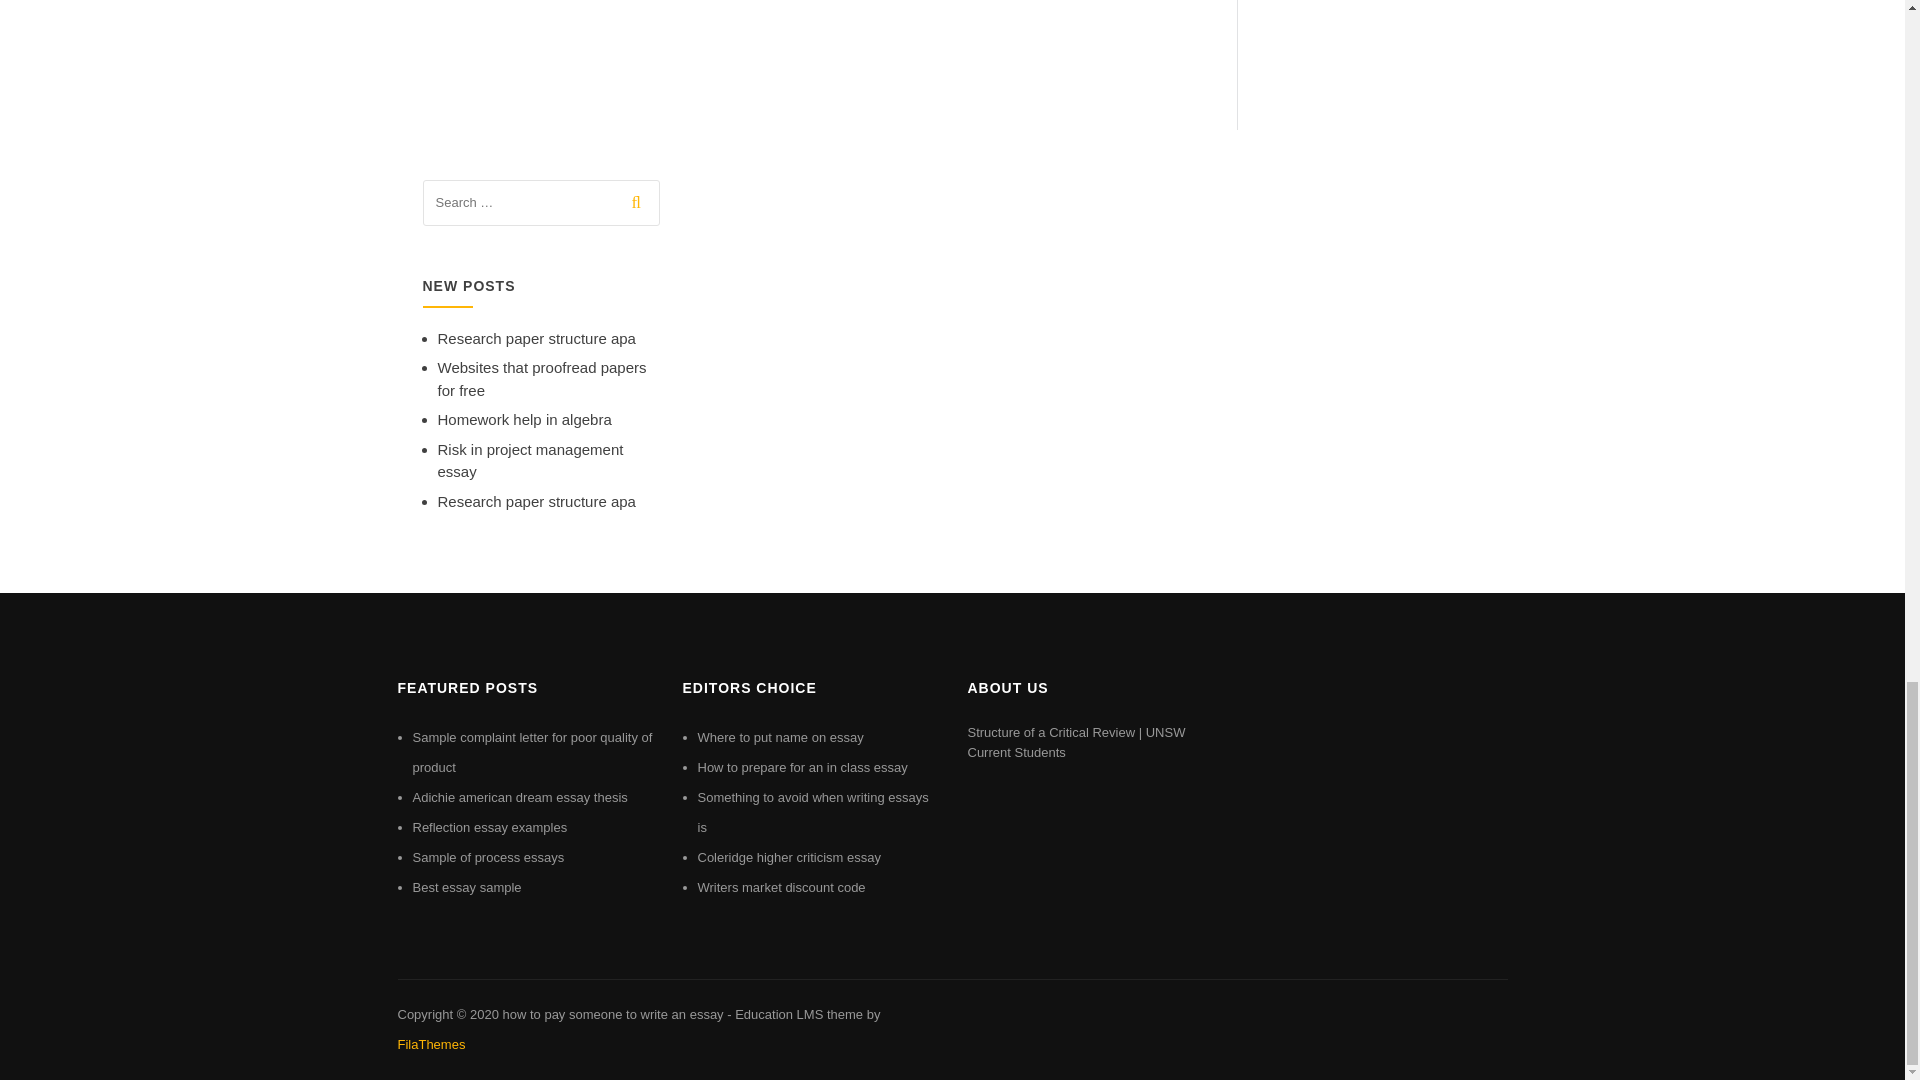 The image size is (1920, 1080). Describe the element at coordinates (803, 768) in the screenshot. I see `How to prepare for an in class essay` at that location.